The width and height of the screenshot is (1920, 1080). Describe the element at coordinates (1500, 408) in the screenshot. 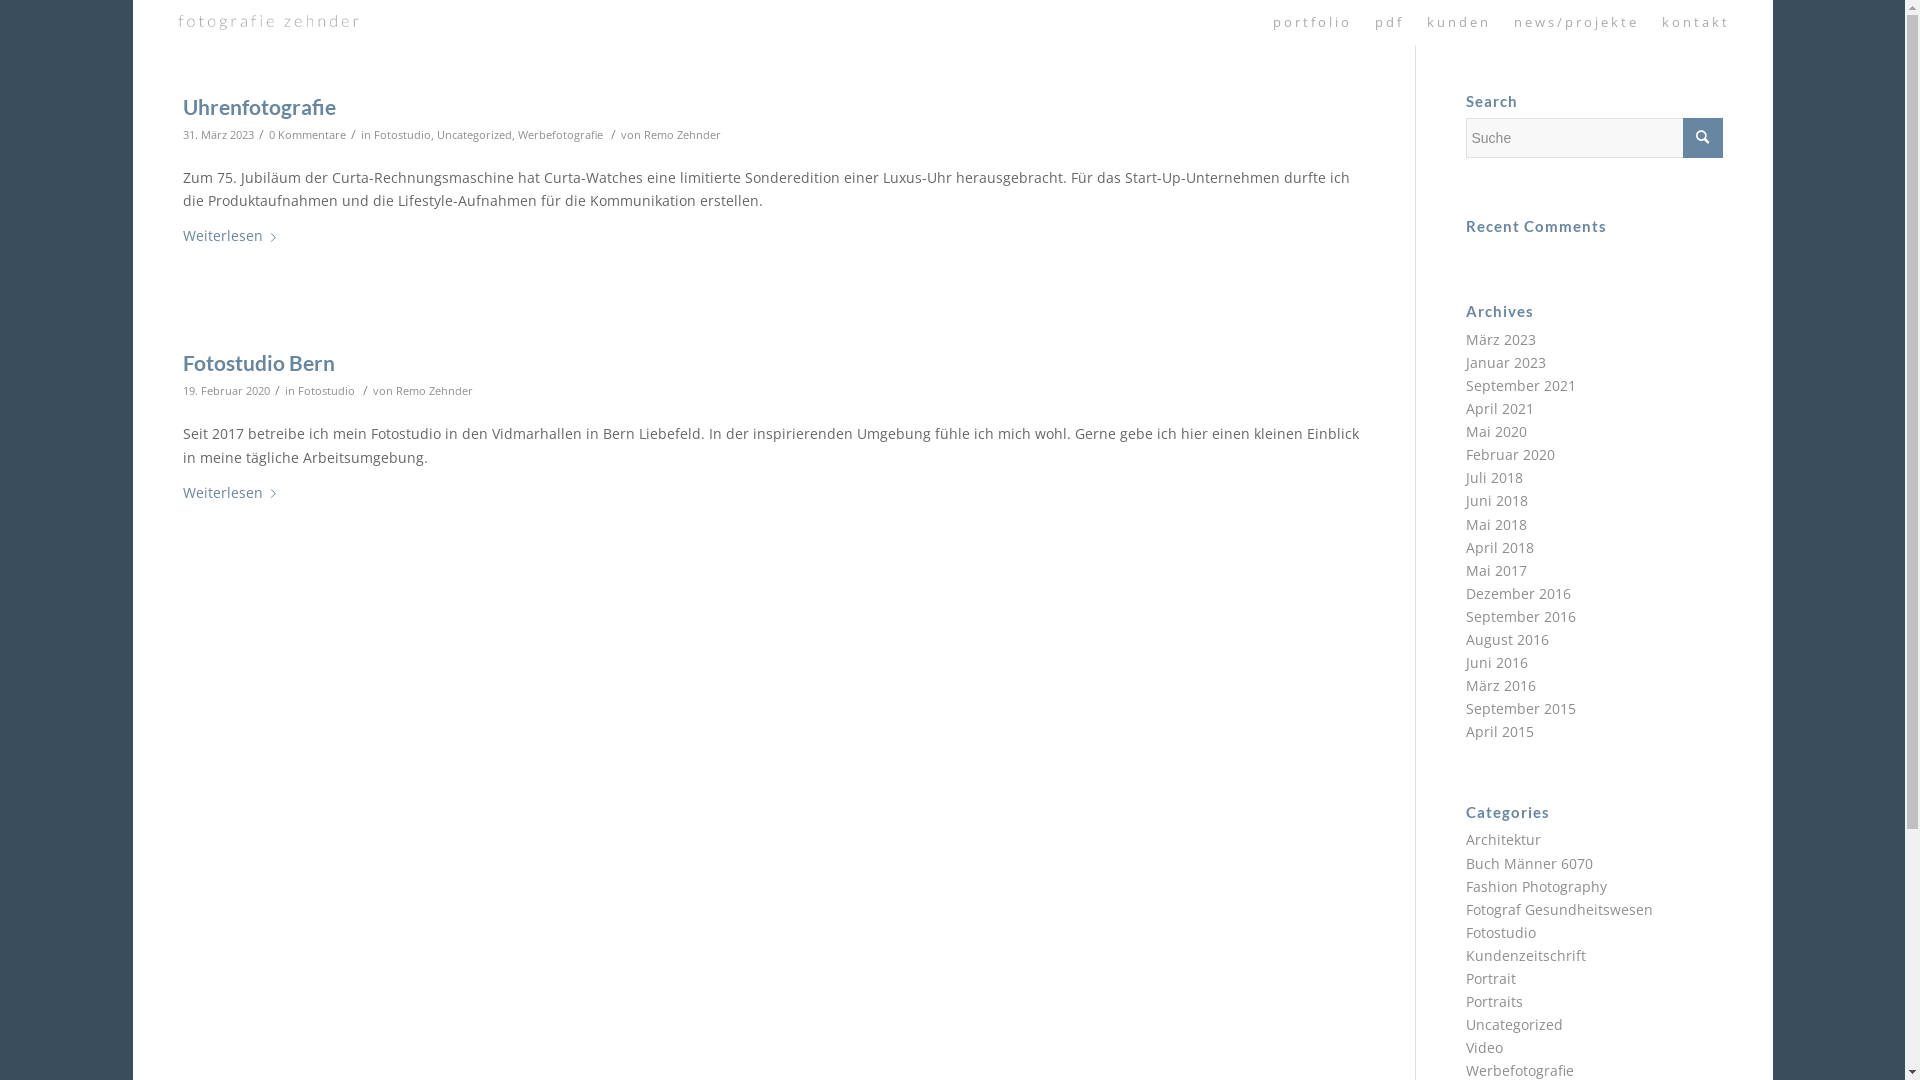

I see `April 2021` at that location.